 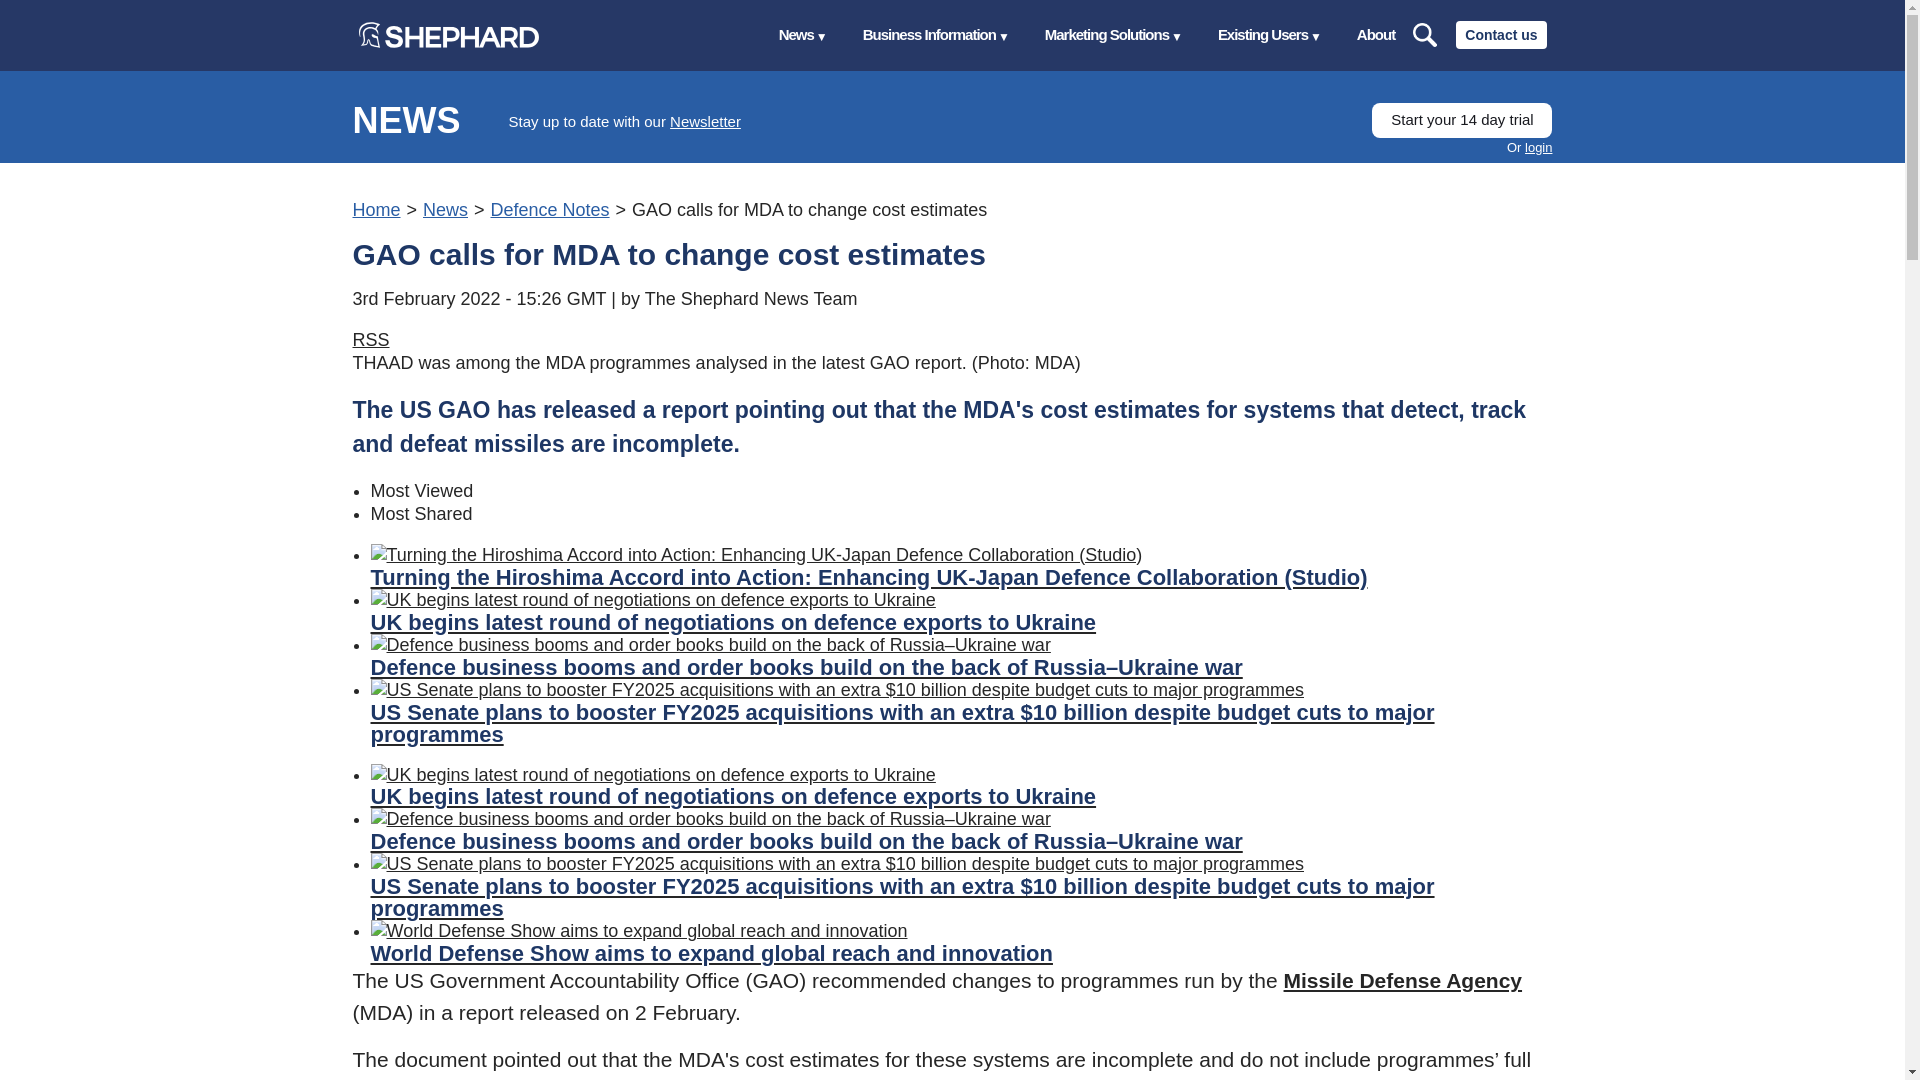 I want to click on Start a trial subscription, so click(x=1462, y=120).